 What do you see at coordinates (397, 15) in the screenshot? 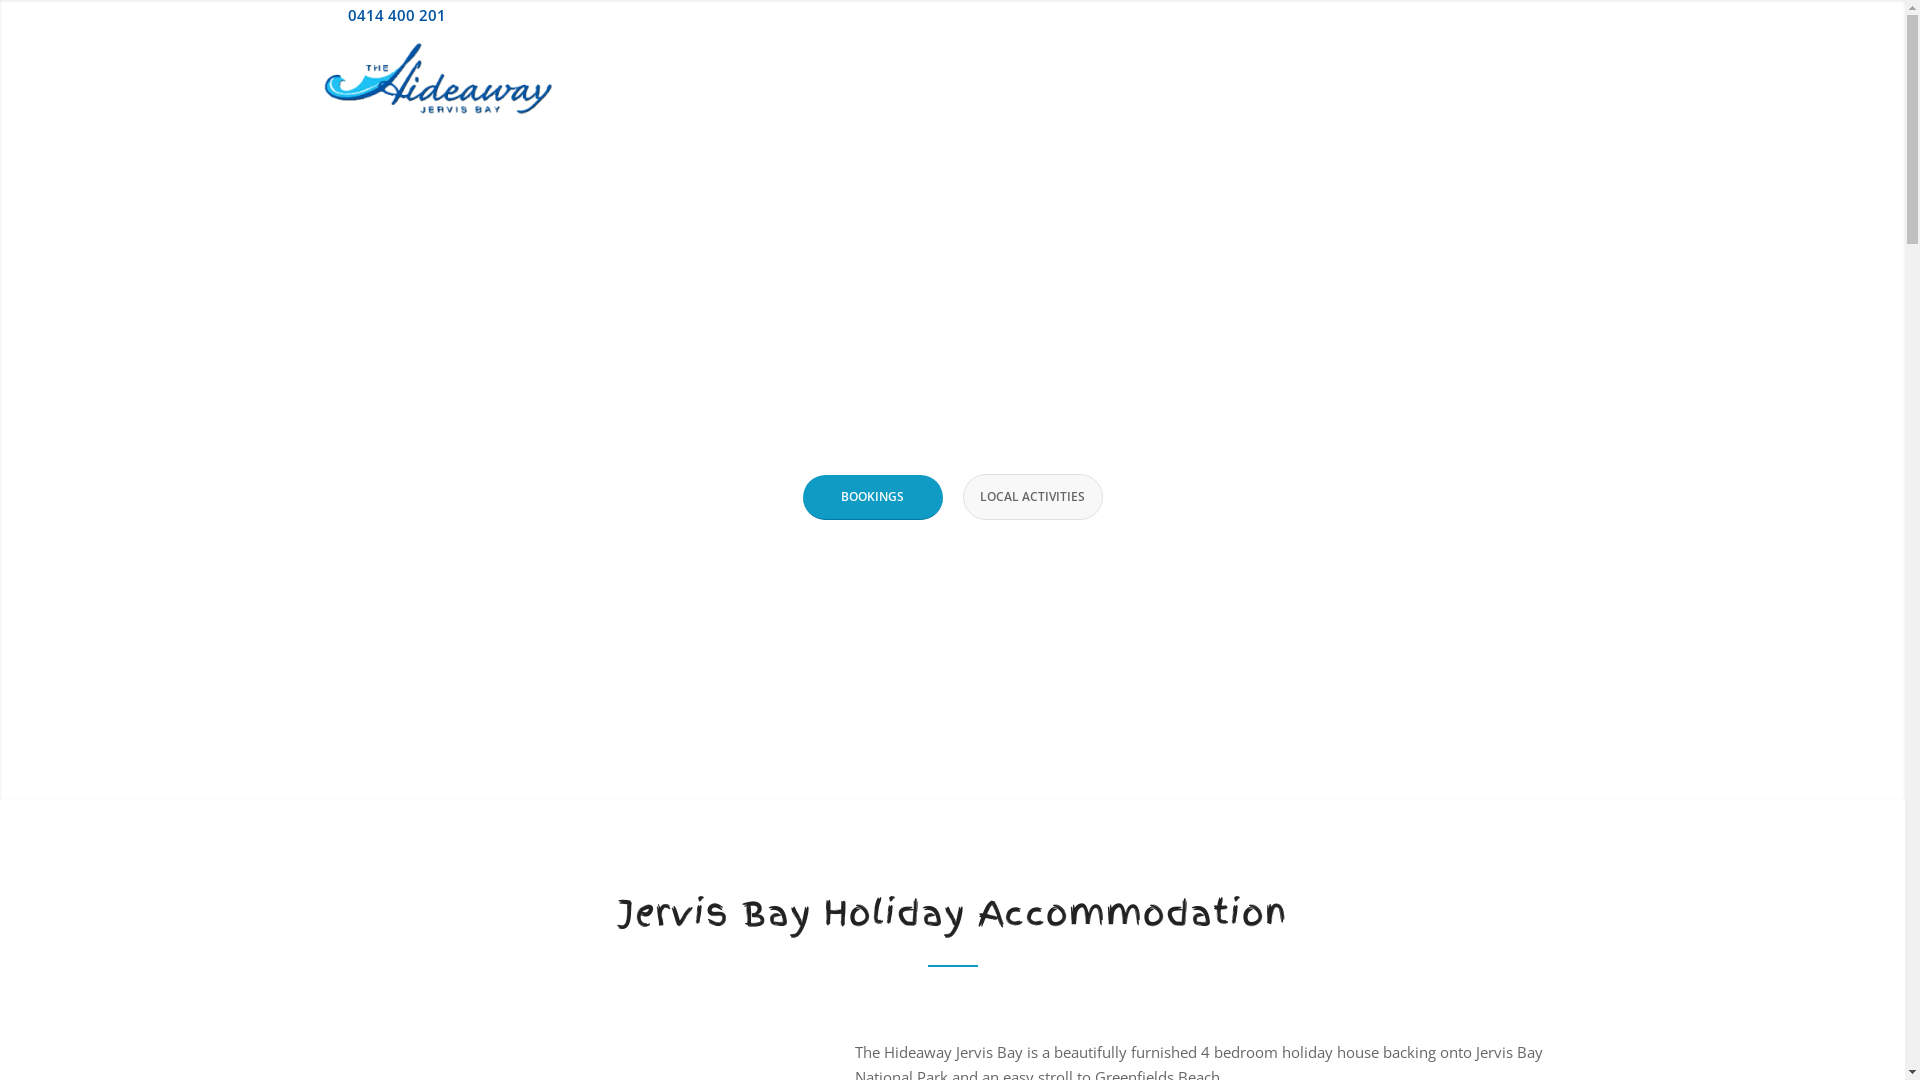
I see `0414 400 201` at bounding box center [397, 15].